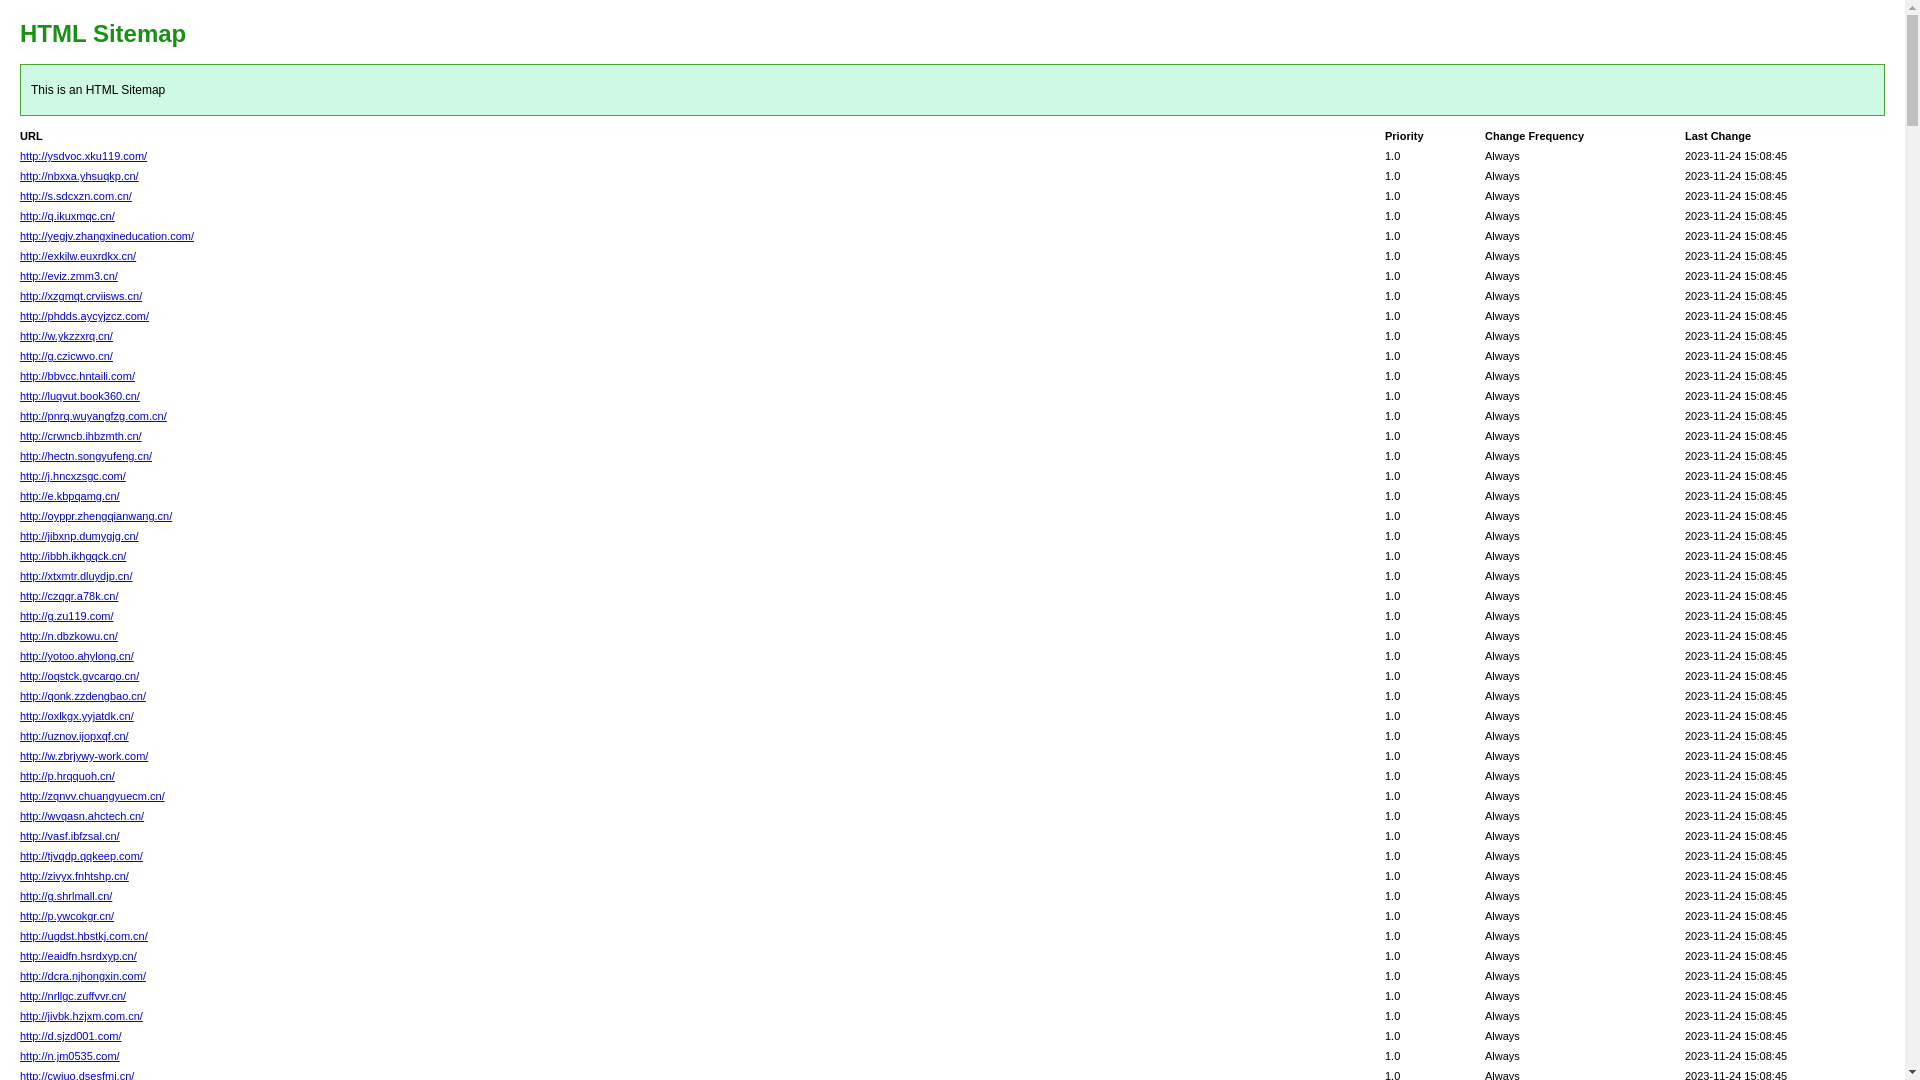 This screenshot has height=1080, width=1920. What do you see at coordinates (69, 596) in the screenshot?
I see `http://czqqr.a78k.cn/` at bounding box center [69, 596].